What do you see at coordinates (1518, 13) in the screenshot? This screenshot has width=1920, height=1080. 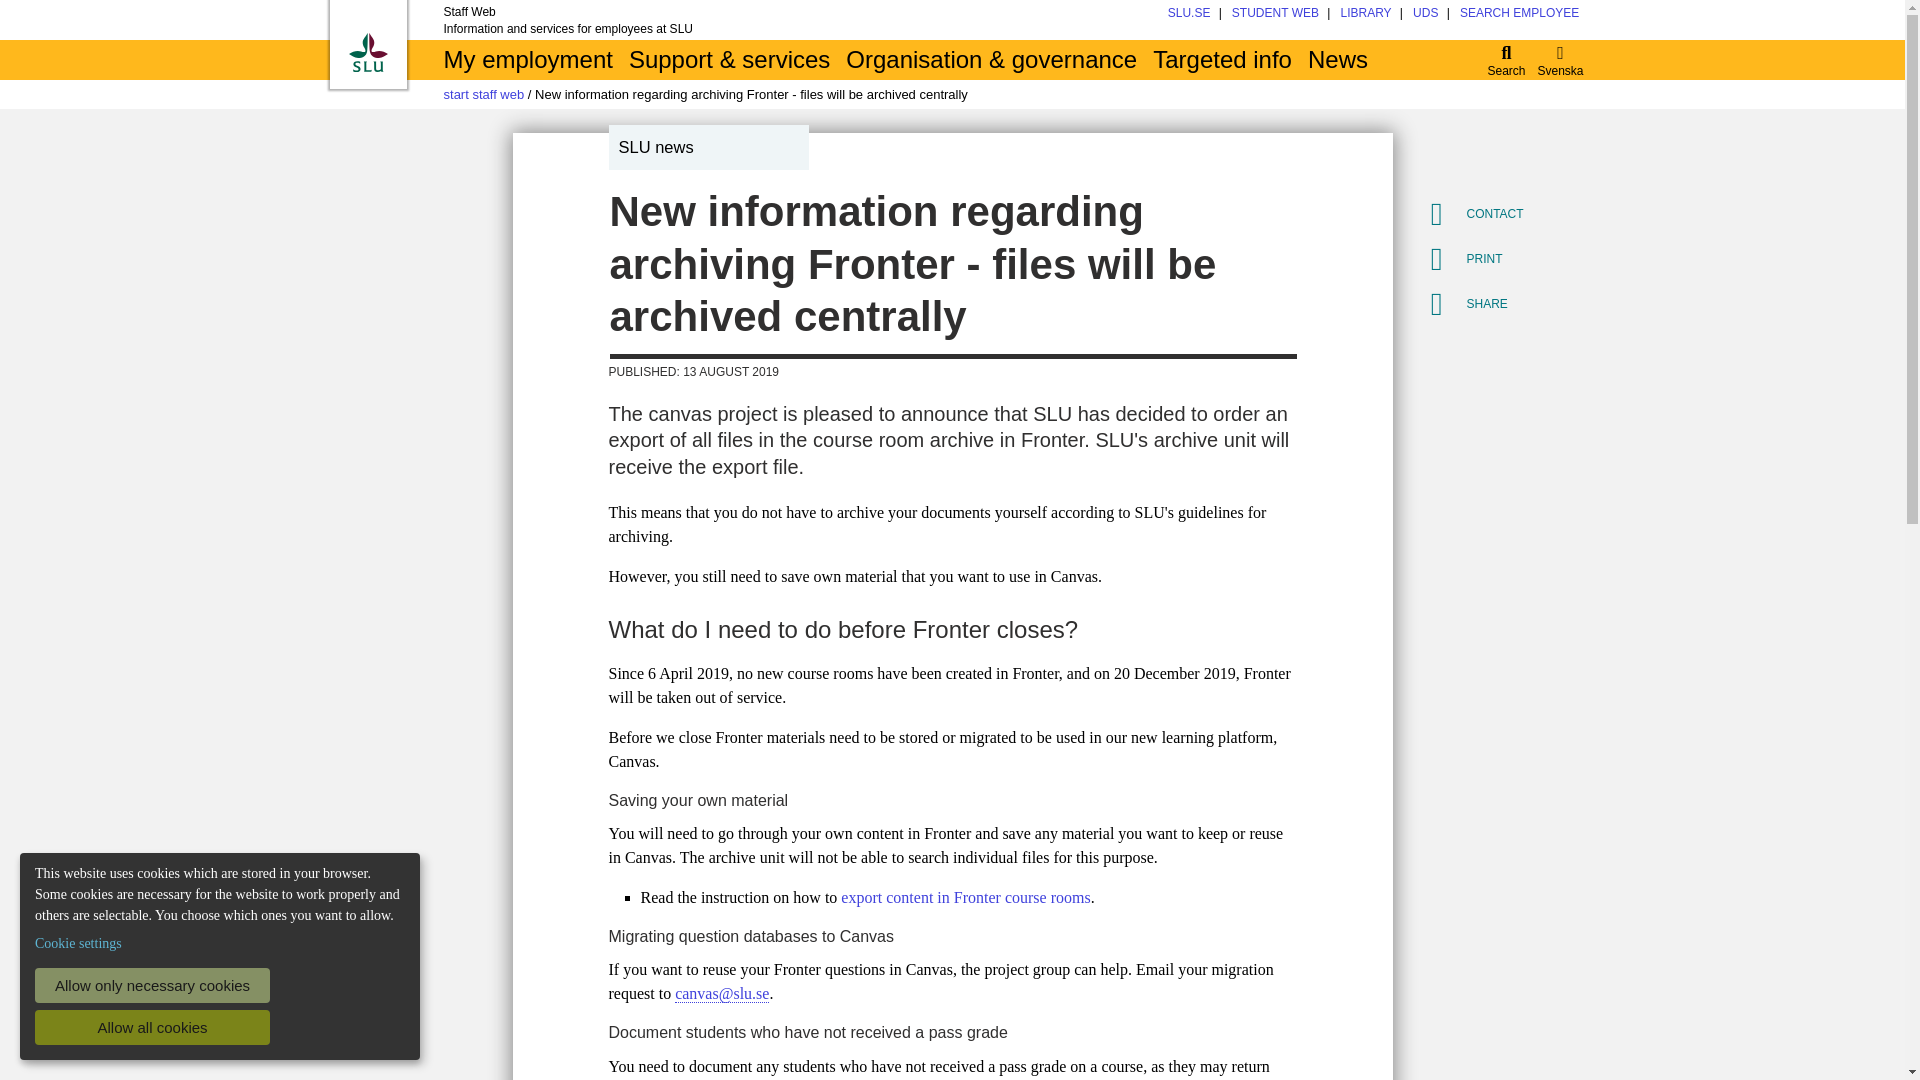 I see `SEARCH EMPLOYEE` at bounding box center [1518, 13].